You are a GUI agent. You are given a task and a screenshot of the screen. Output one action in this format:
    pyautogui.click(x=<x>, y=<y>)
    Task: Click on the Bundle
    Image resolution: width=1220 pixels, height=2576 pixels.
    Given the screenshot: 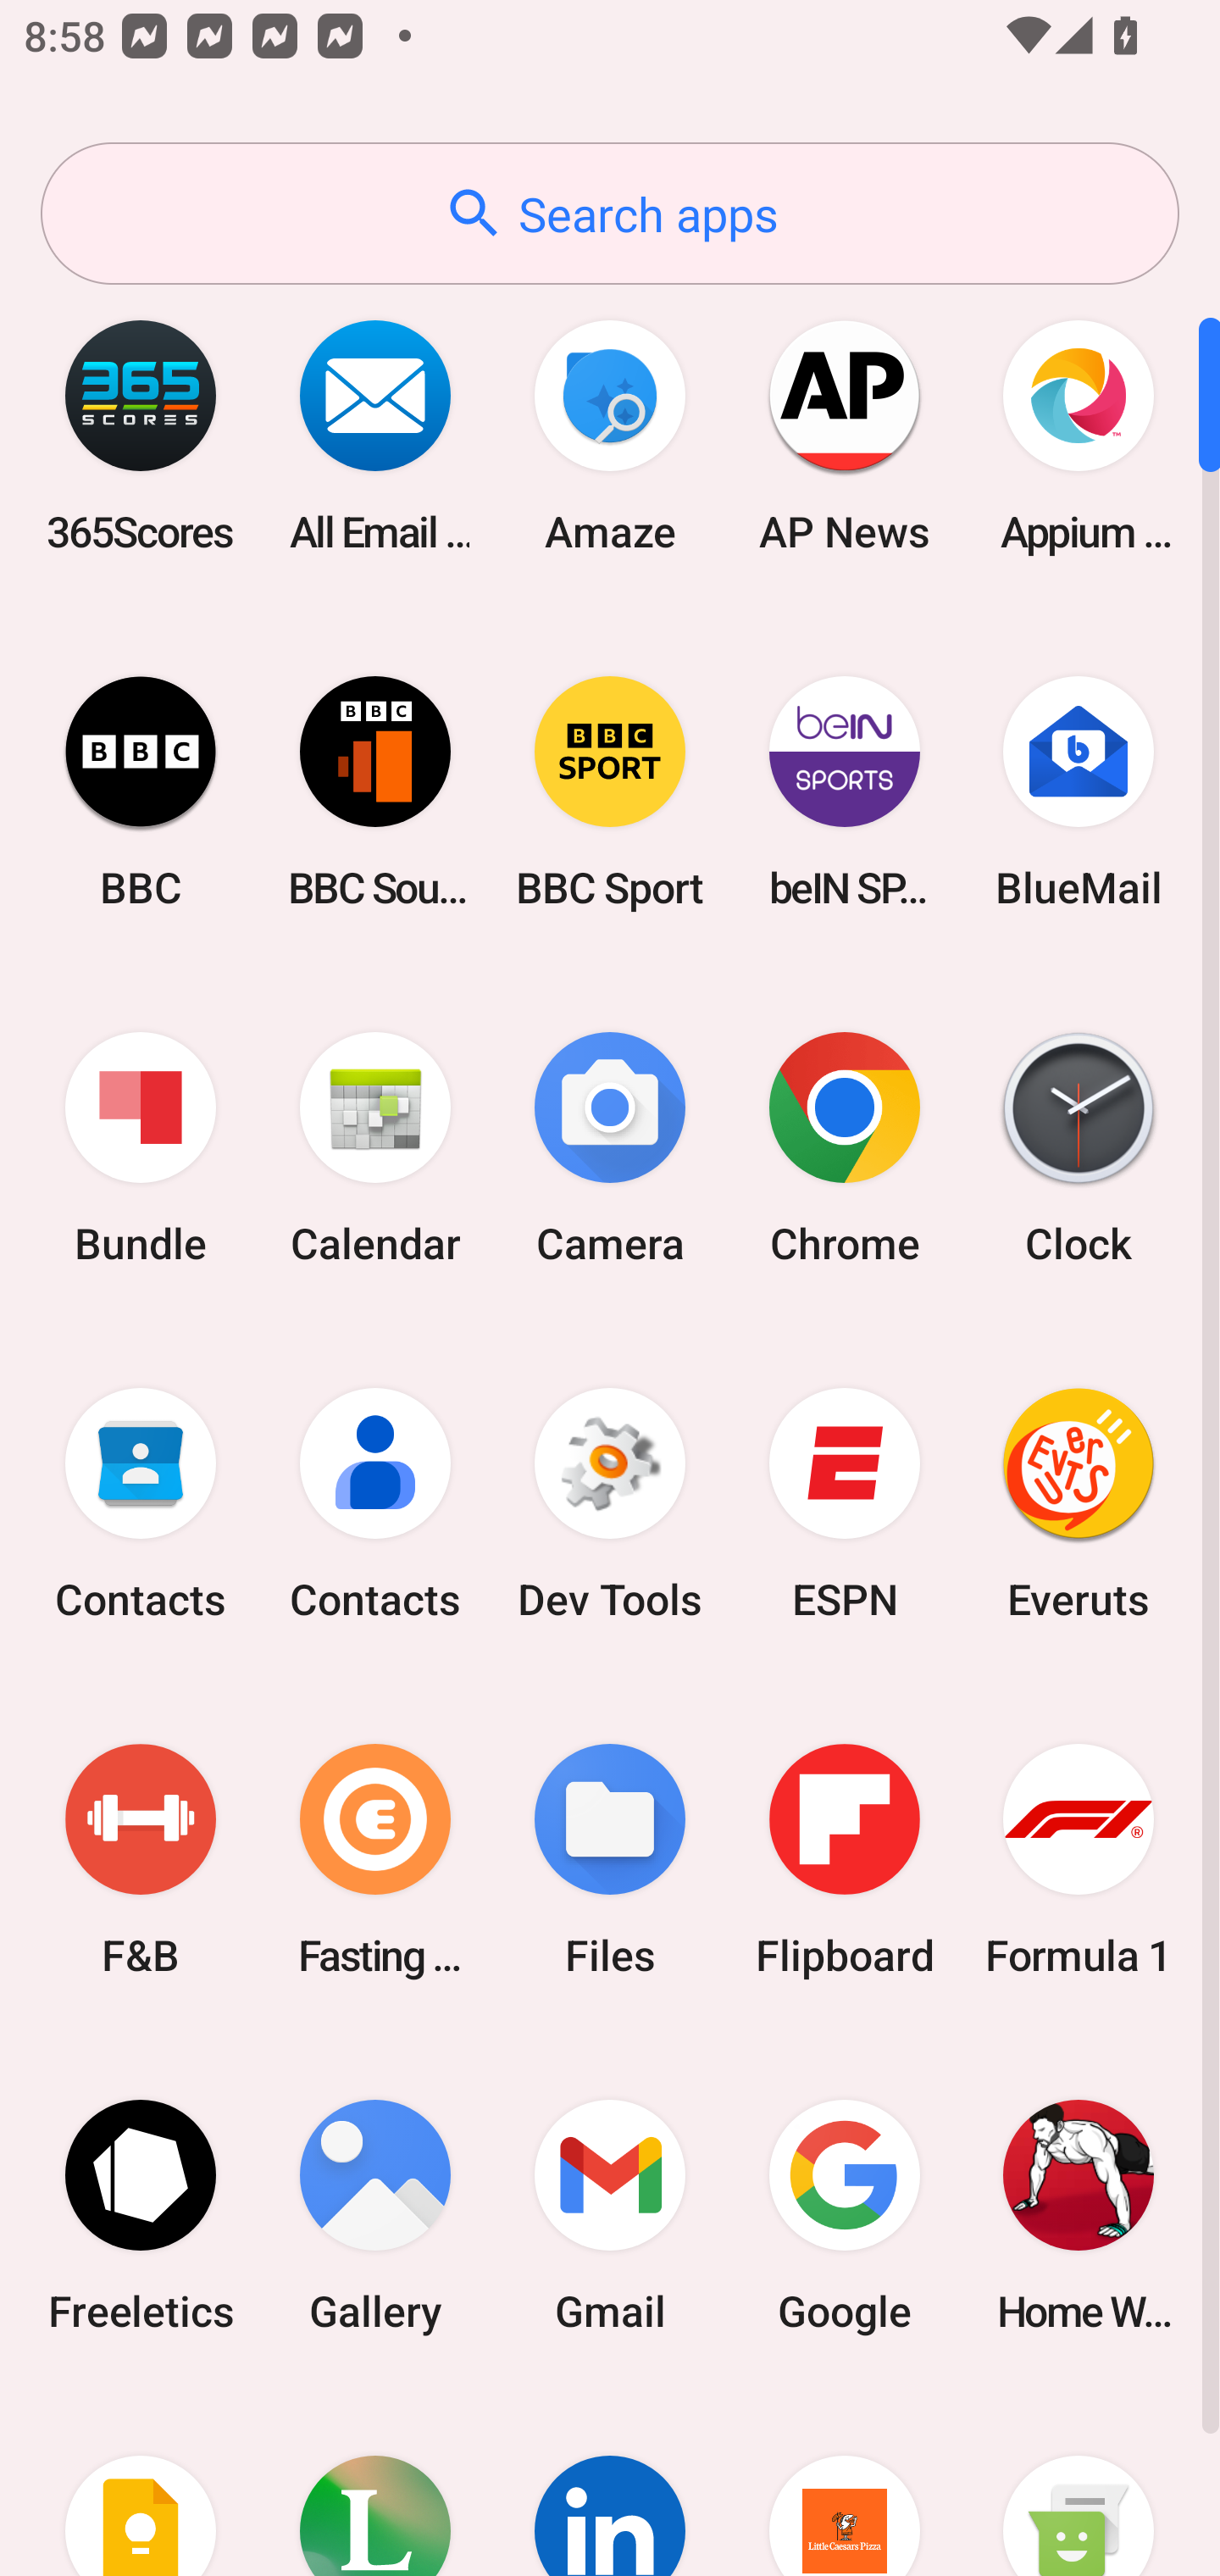 What is the action you would take?
    pyautogui.click(x=141, y=1149)
    